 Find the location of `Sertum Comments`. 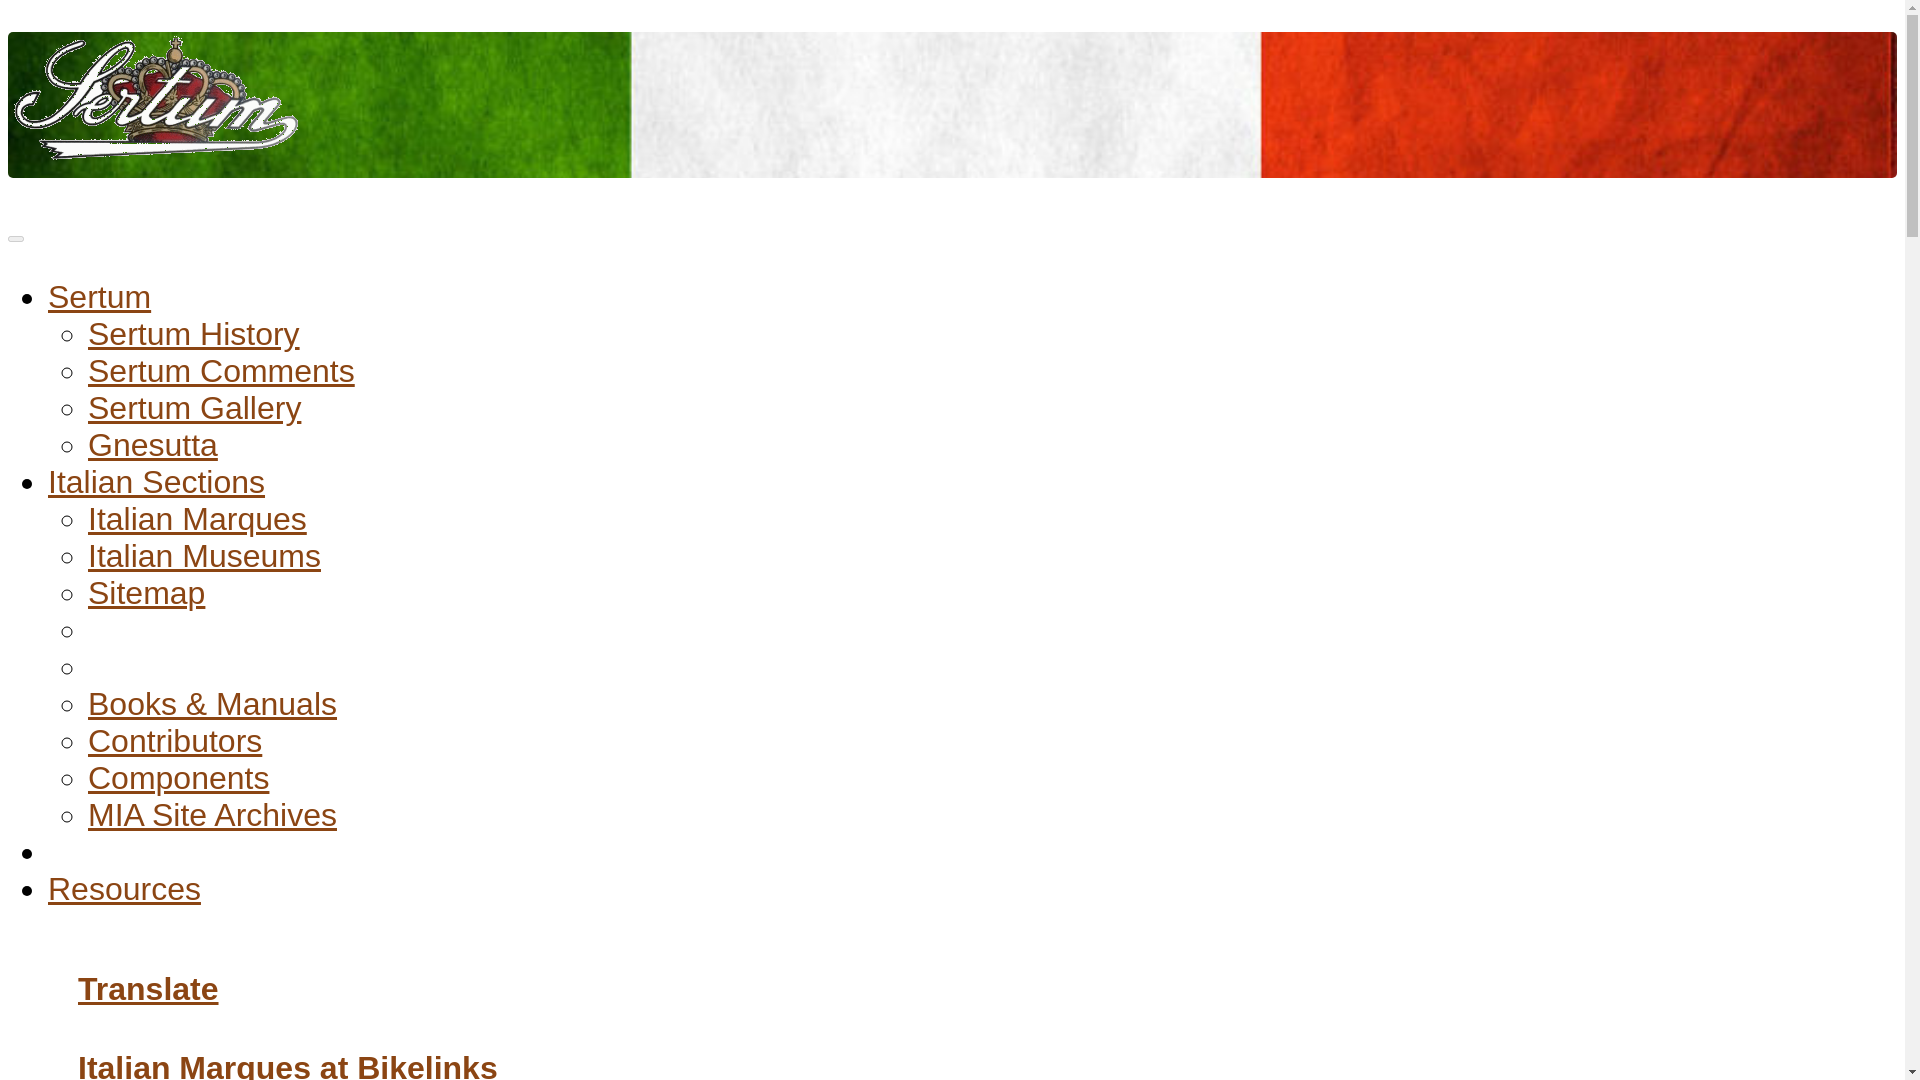

Sertum Comments is located at coordinates (222, 370).